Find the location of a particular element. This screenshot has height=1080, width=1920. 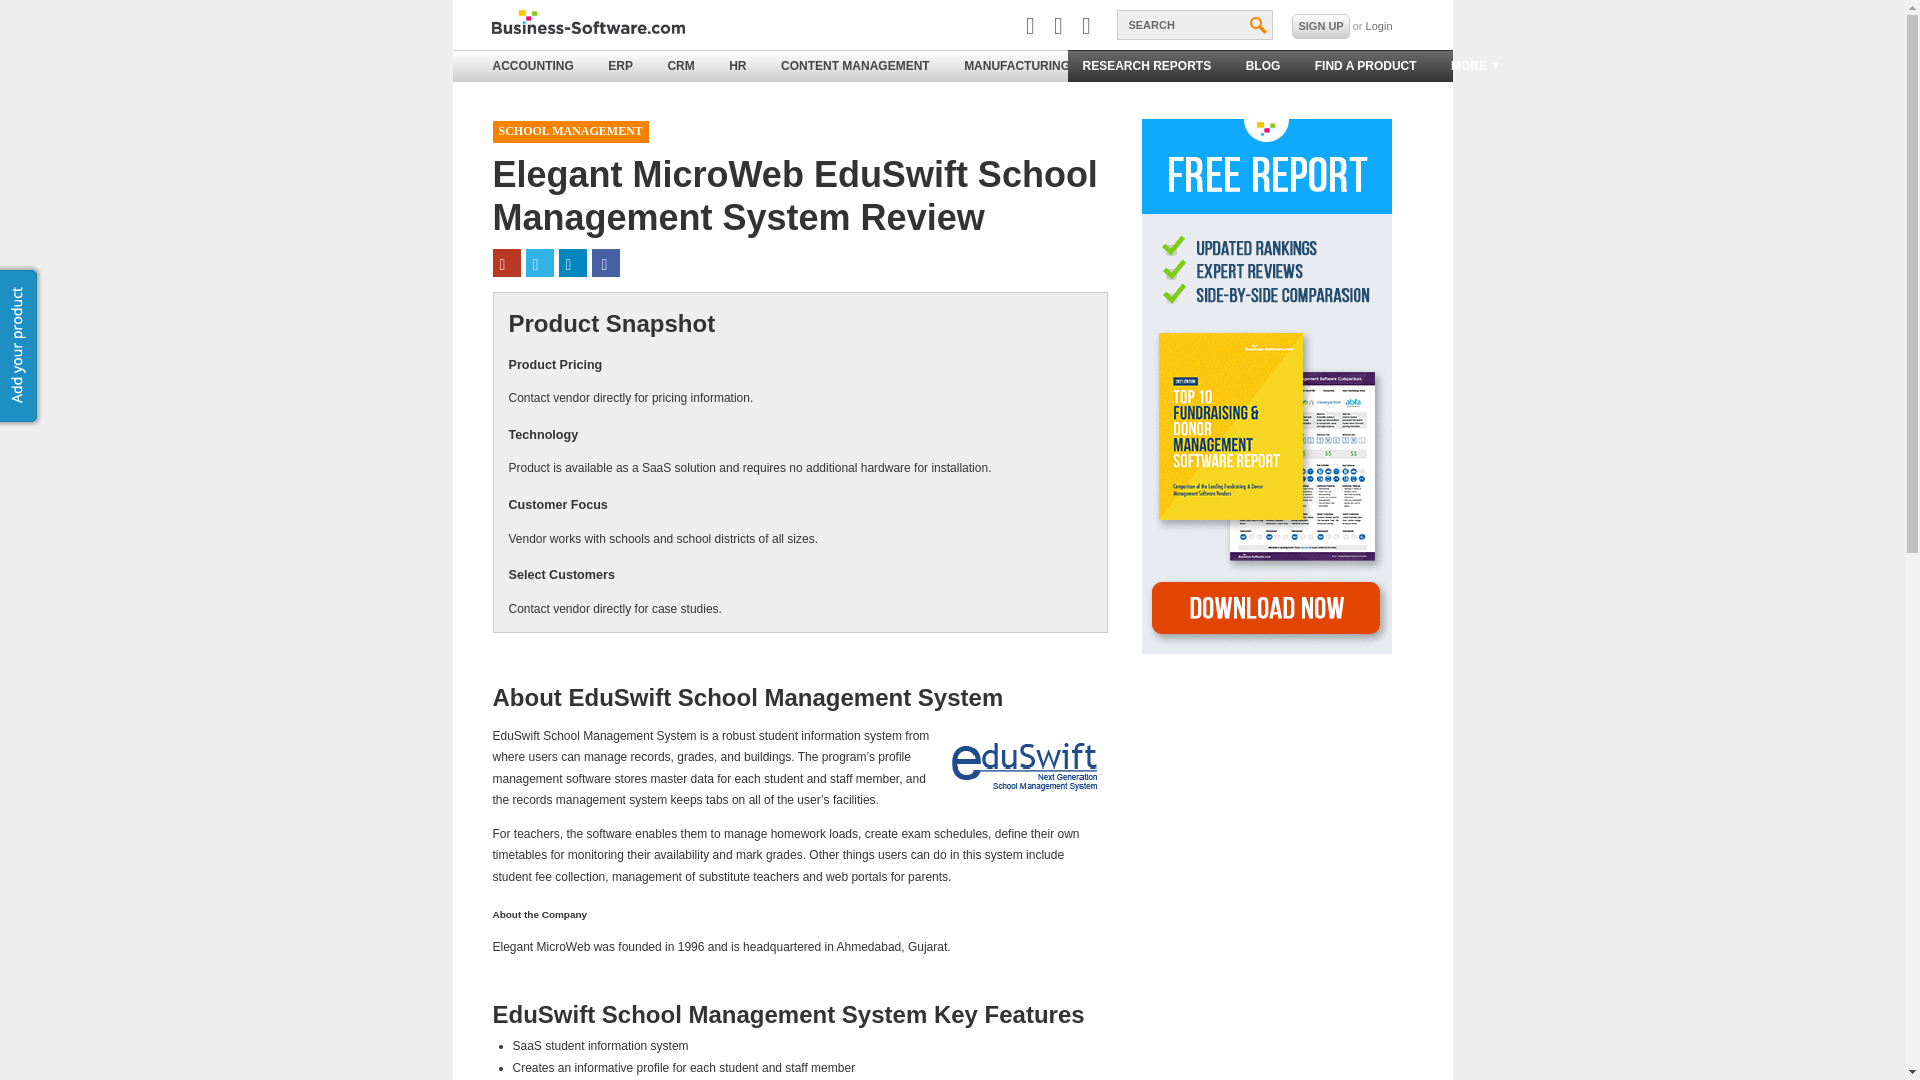

SIGN UP is located at coordinates (1320, 26).